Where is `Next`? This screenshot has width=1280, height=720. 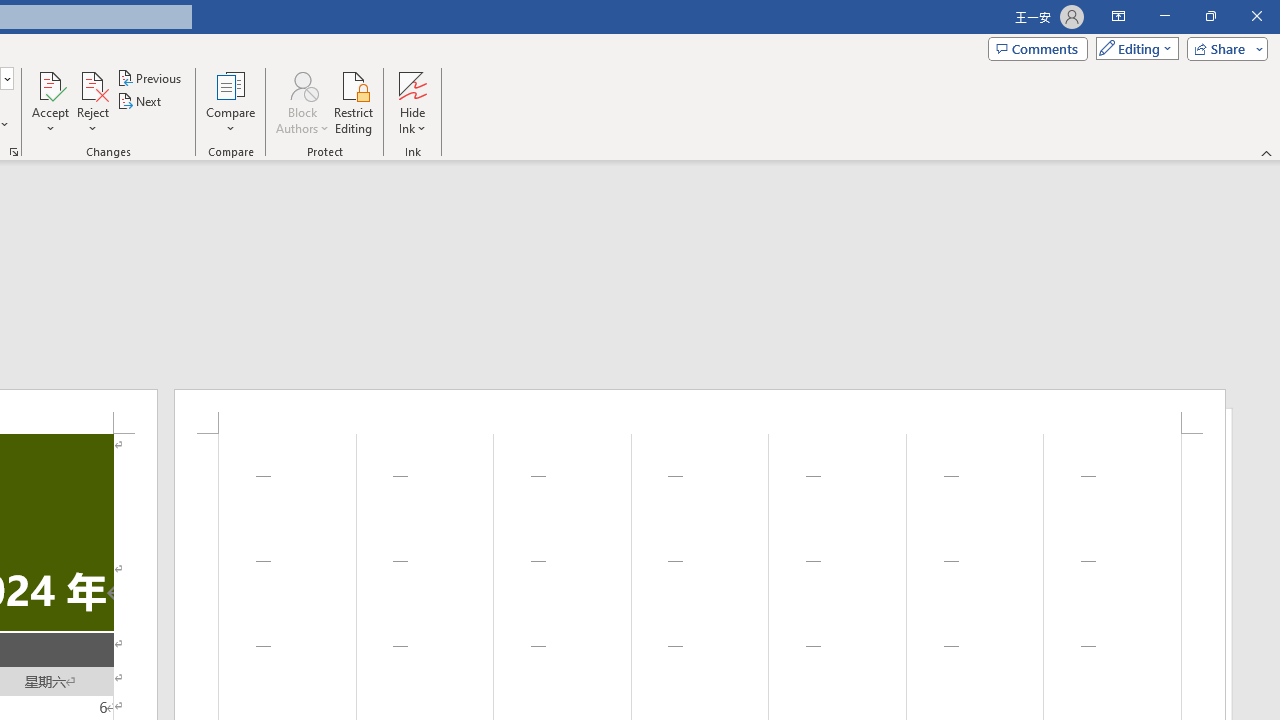 Next is located at coordinates (140, 102).